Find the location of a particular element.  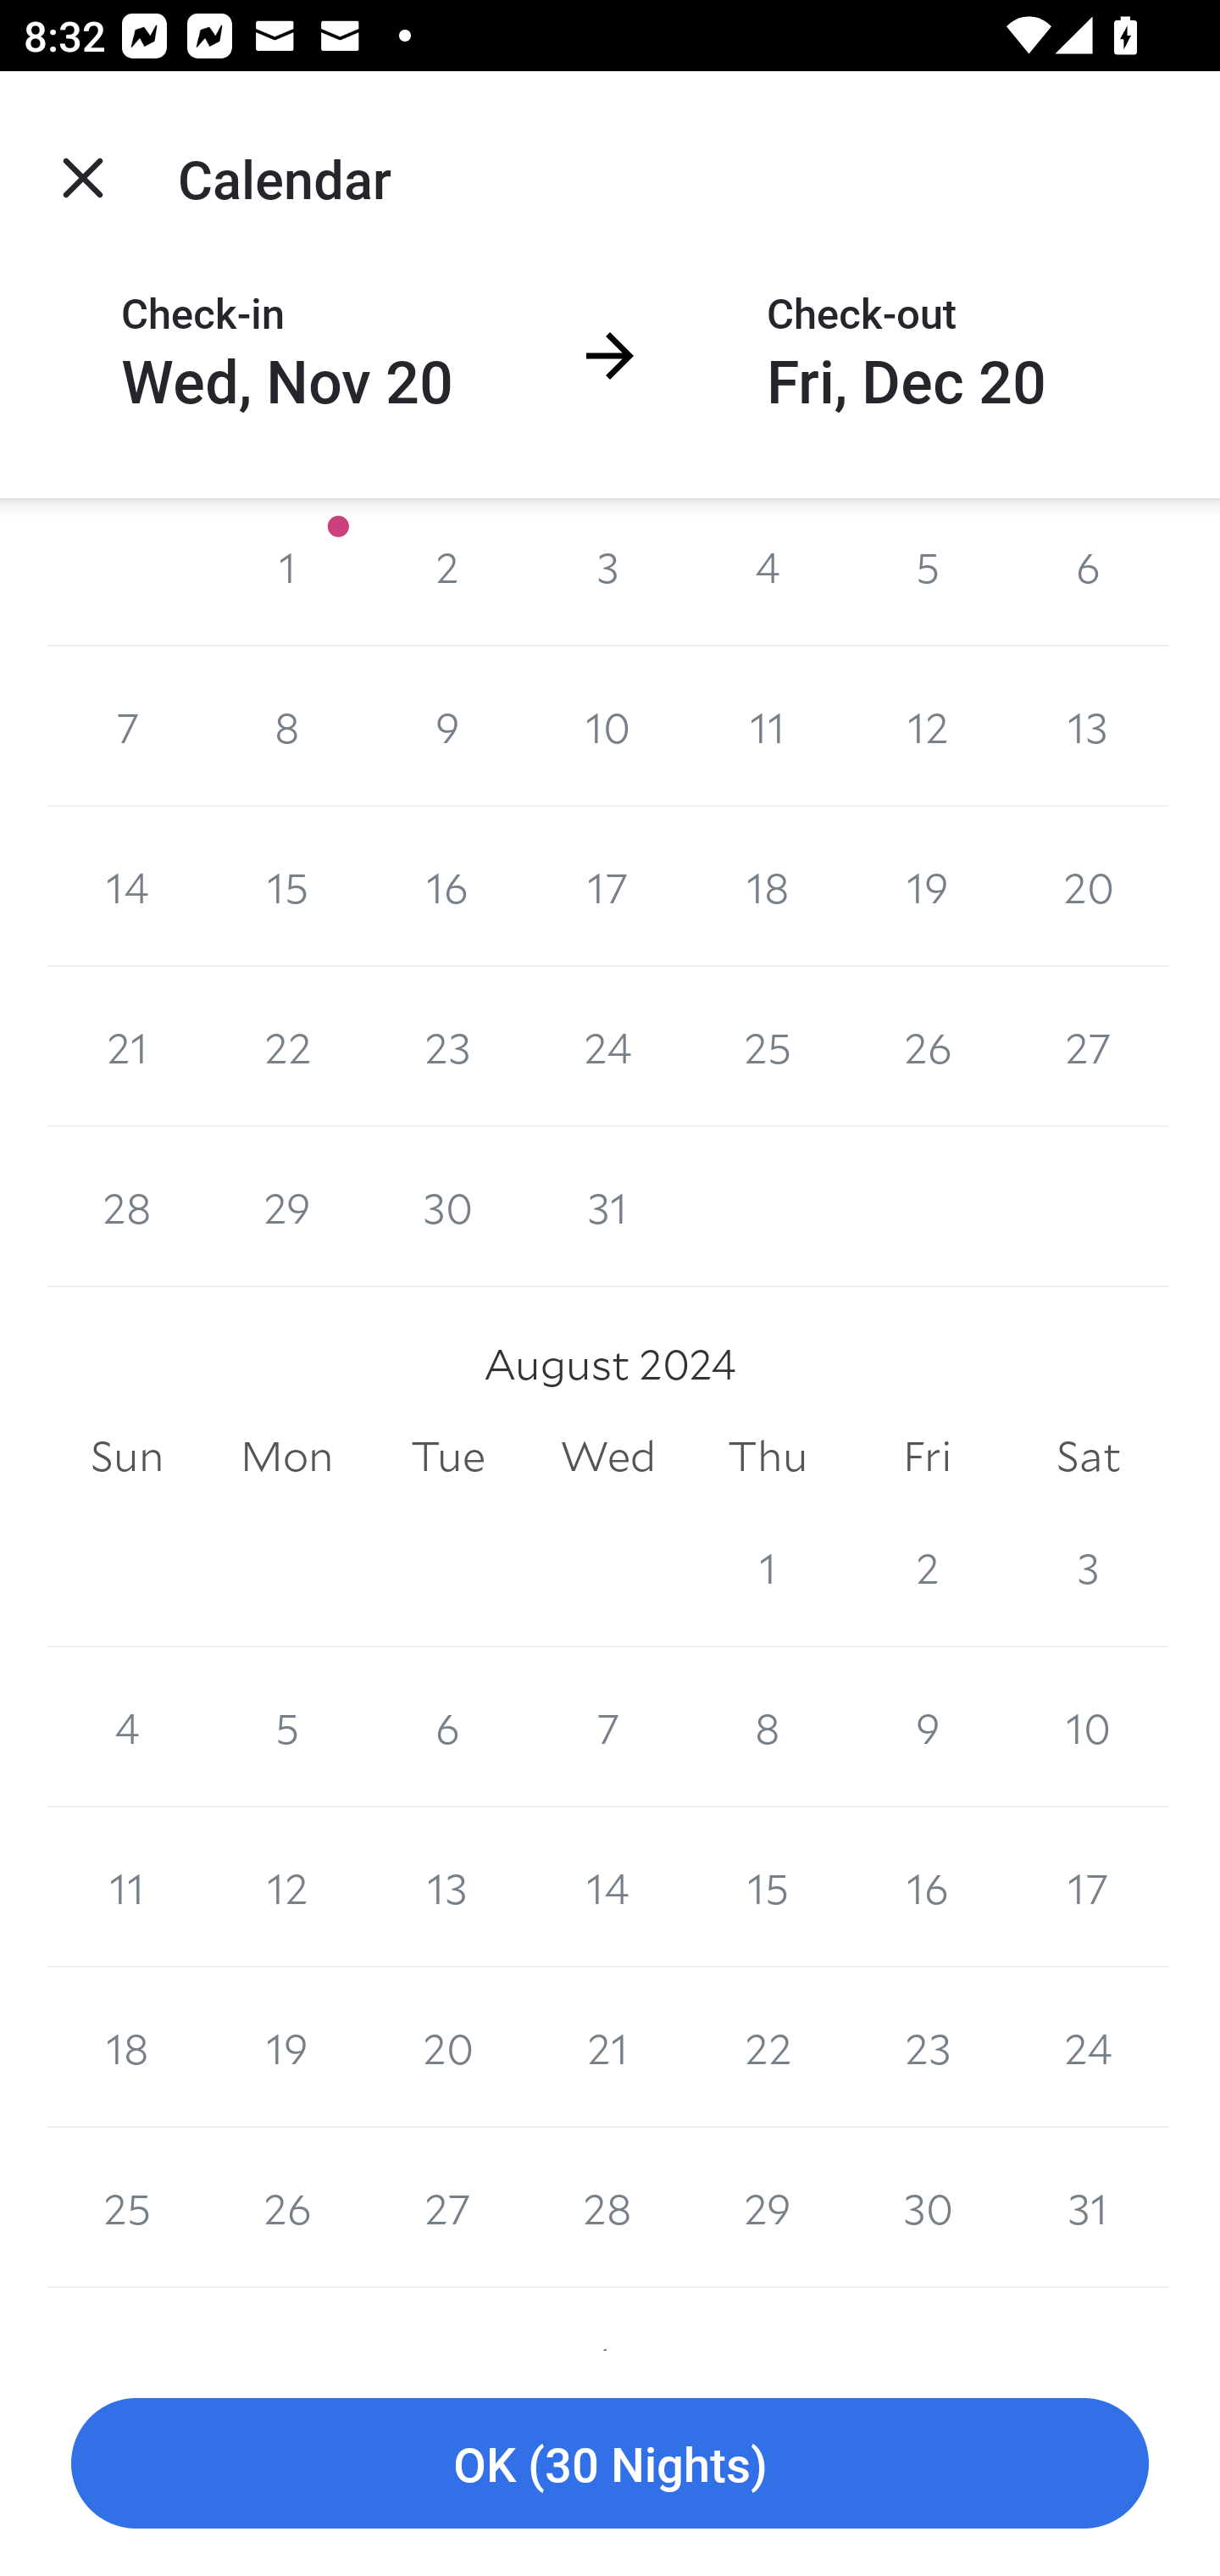

31 31 August 2024 is located at coordinates (1088, 2207).